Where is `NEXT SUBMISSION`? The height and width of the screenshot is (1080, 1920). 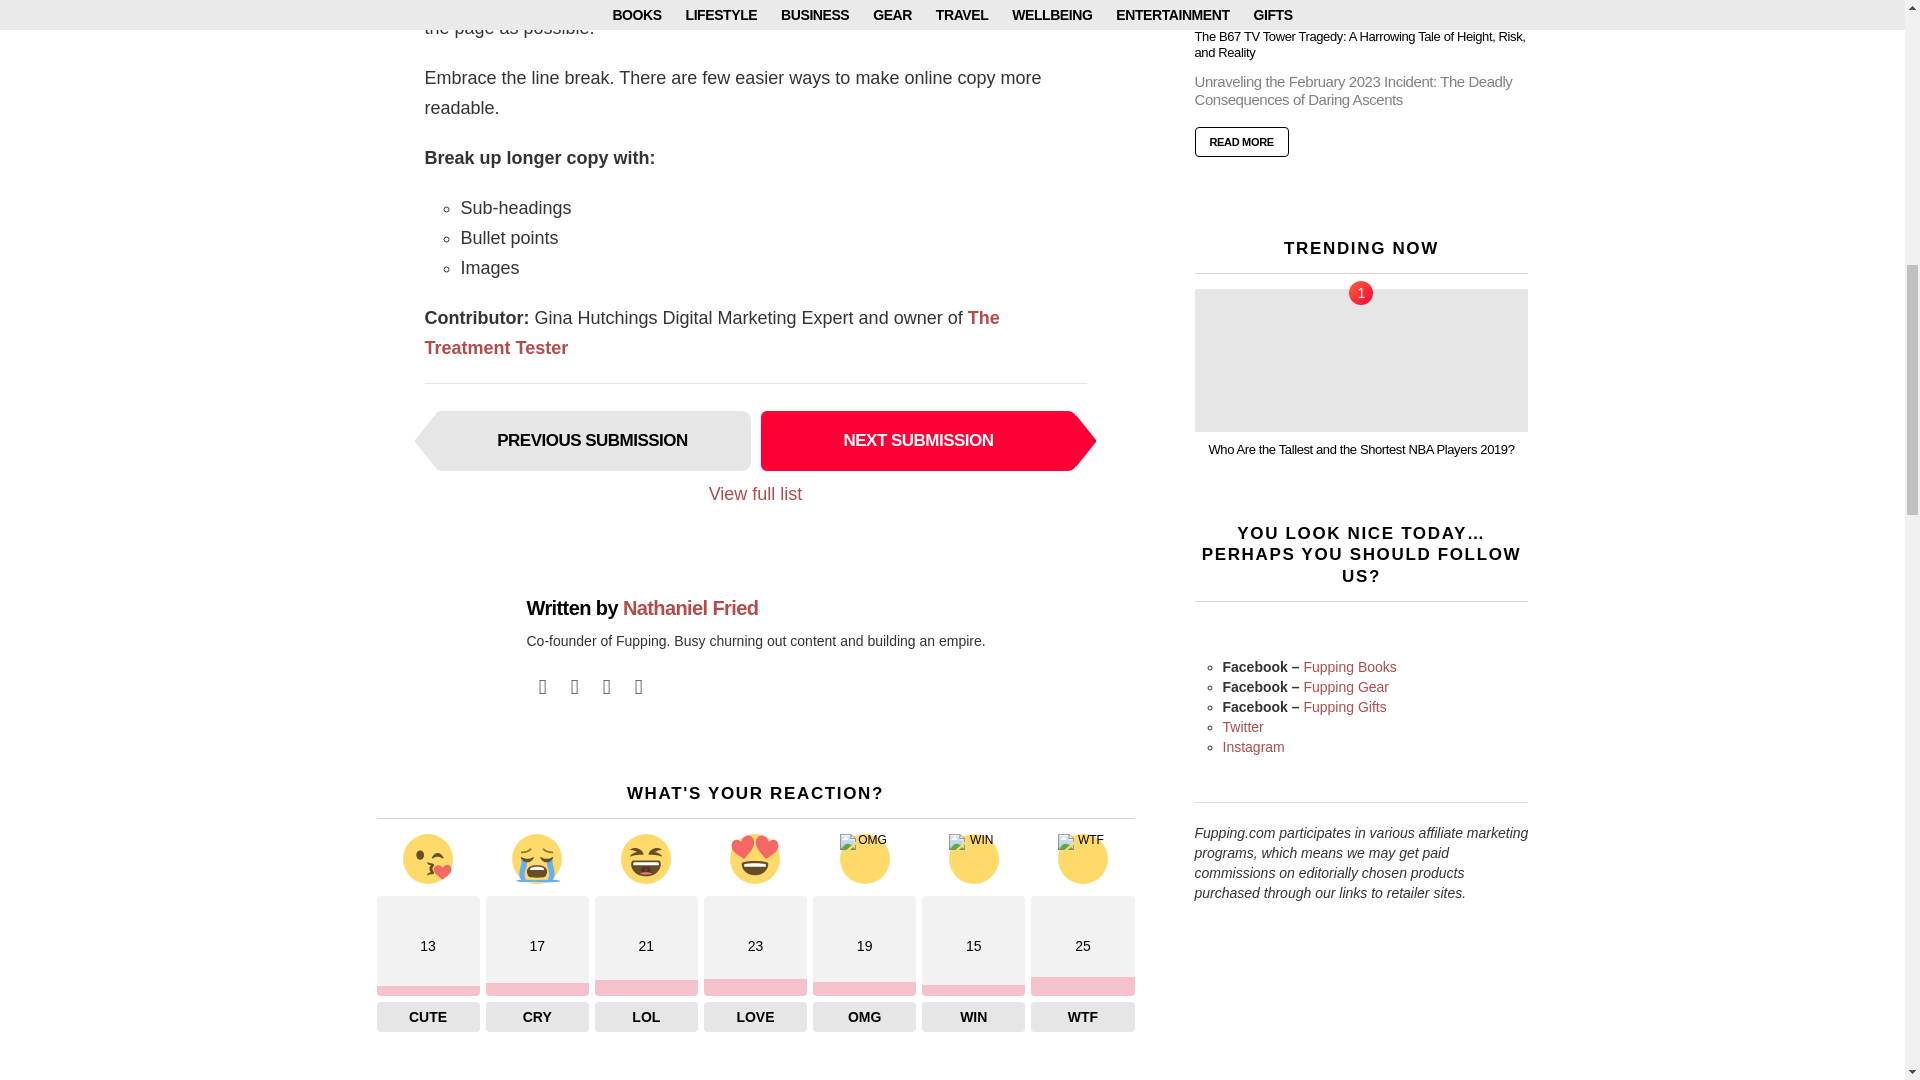 NEXT SUBMISSION is located at coordinates (918, 440).